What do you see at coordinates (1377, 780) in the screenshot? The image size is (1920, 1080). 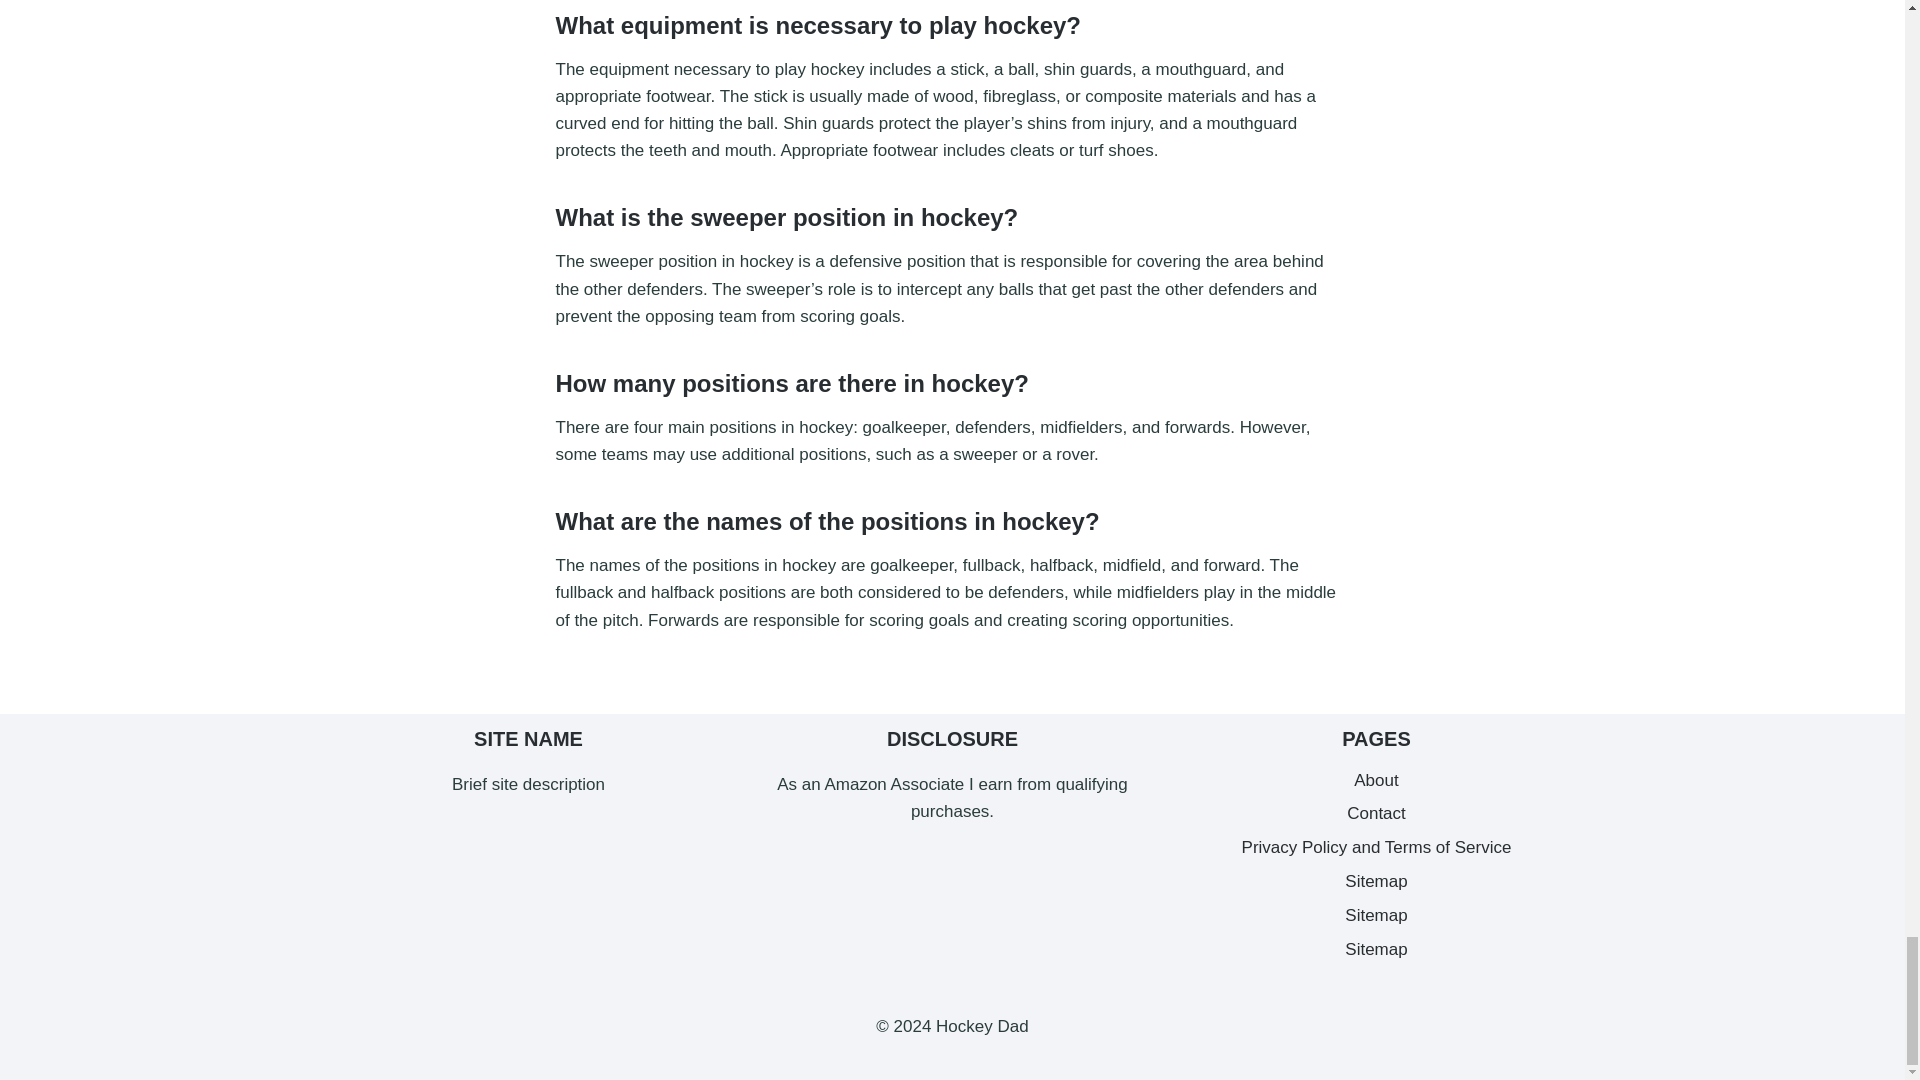 I see `About` at bounding box center [1377, 780].